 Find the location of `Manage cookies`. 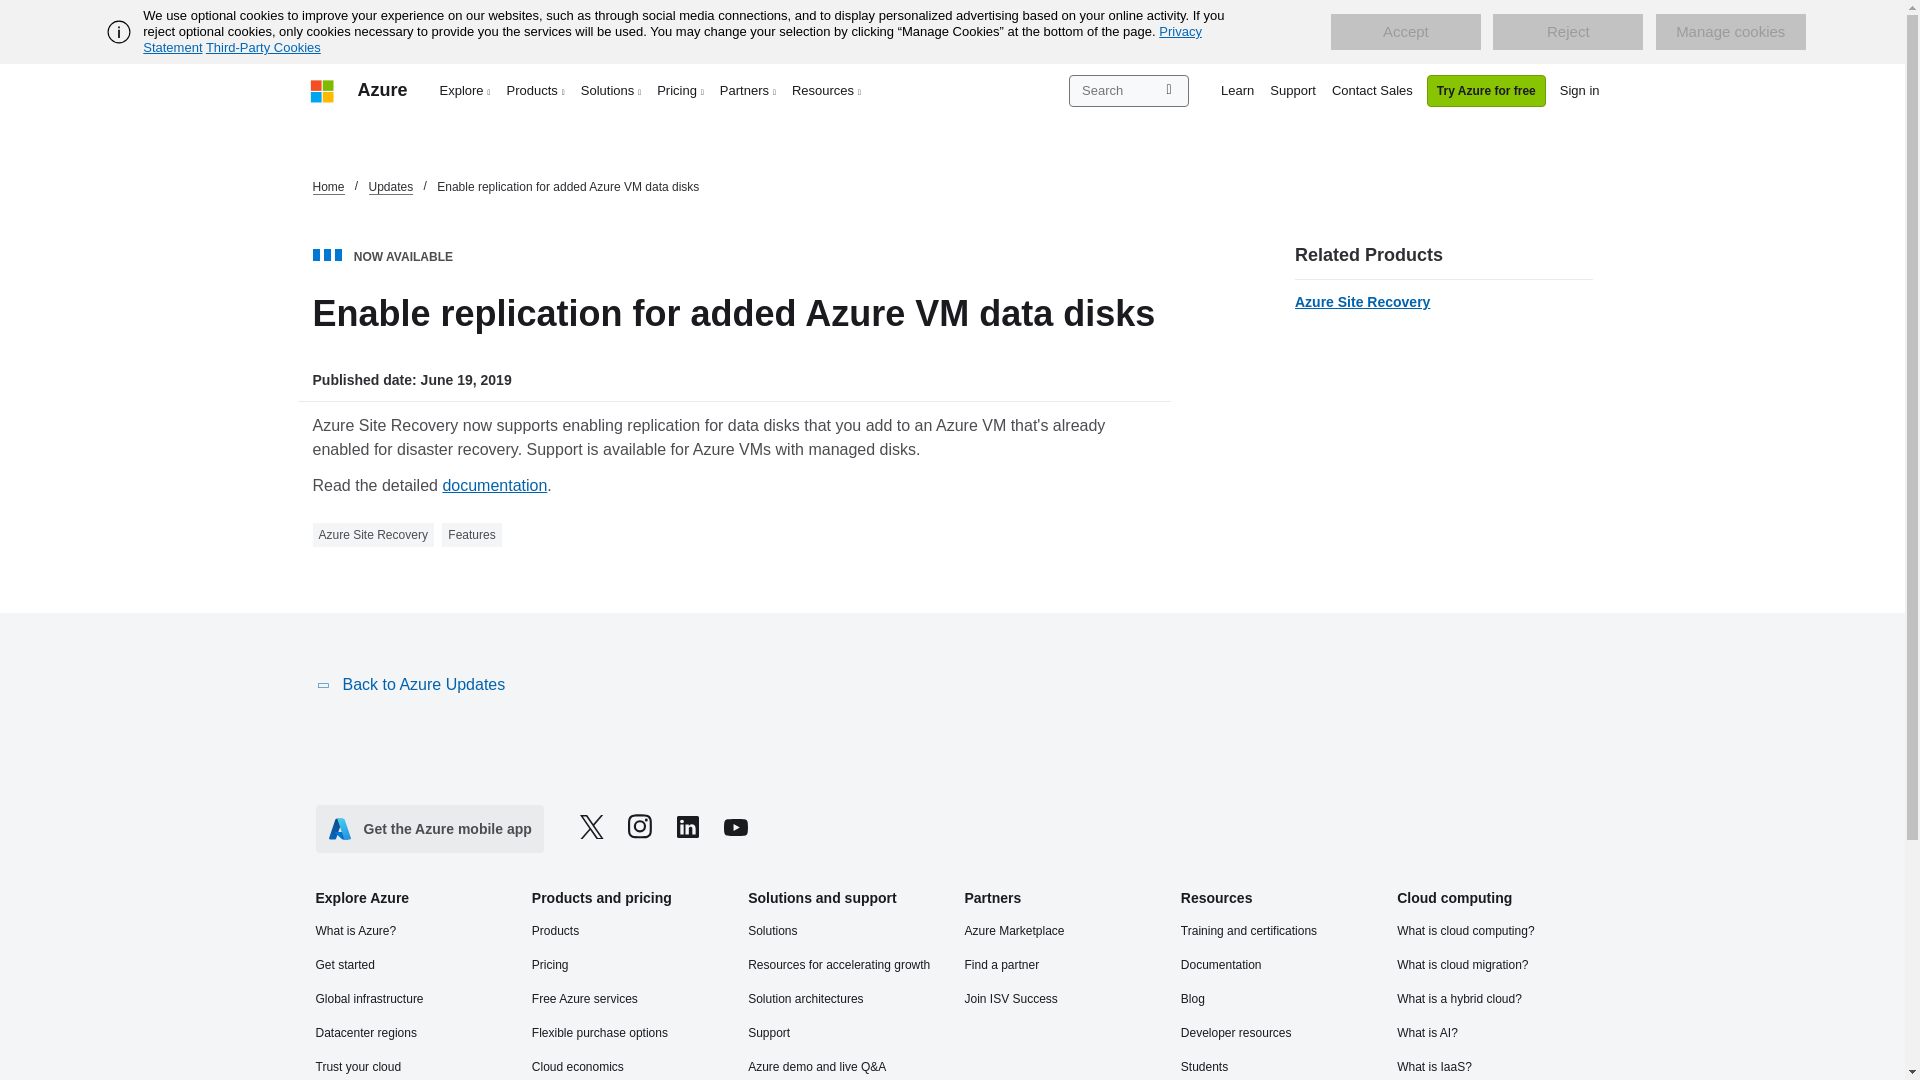

Manage cookies is located at coordinates (1730, 32).